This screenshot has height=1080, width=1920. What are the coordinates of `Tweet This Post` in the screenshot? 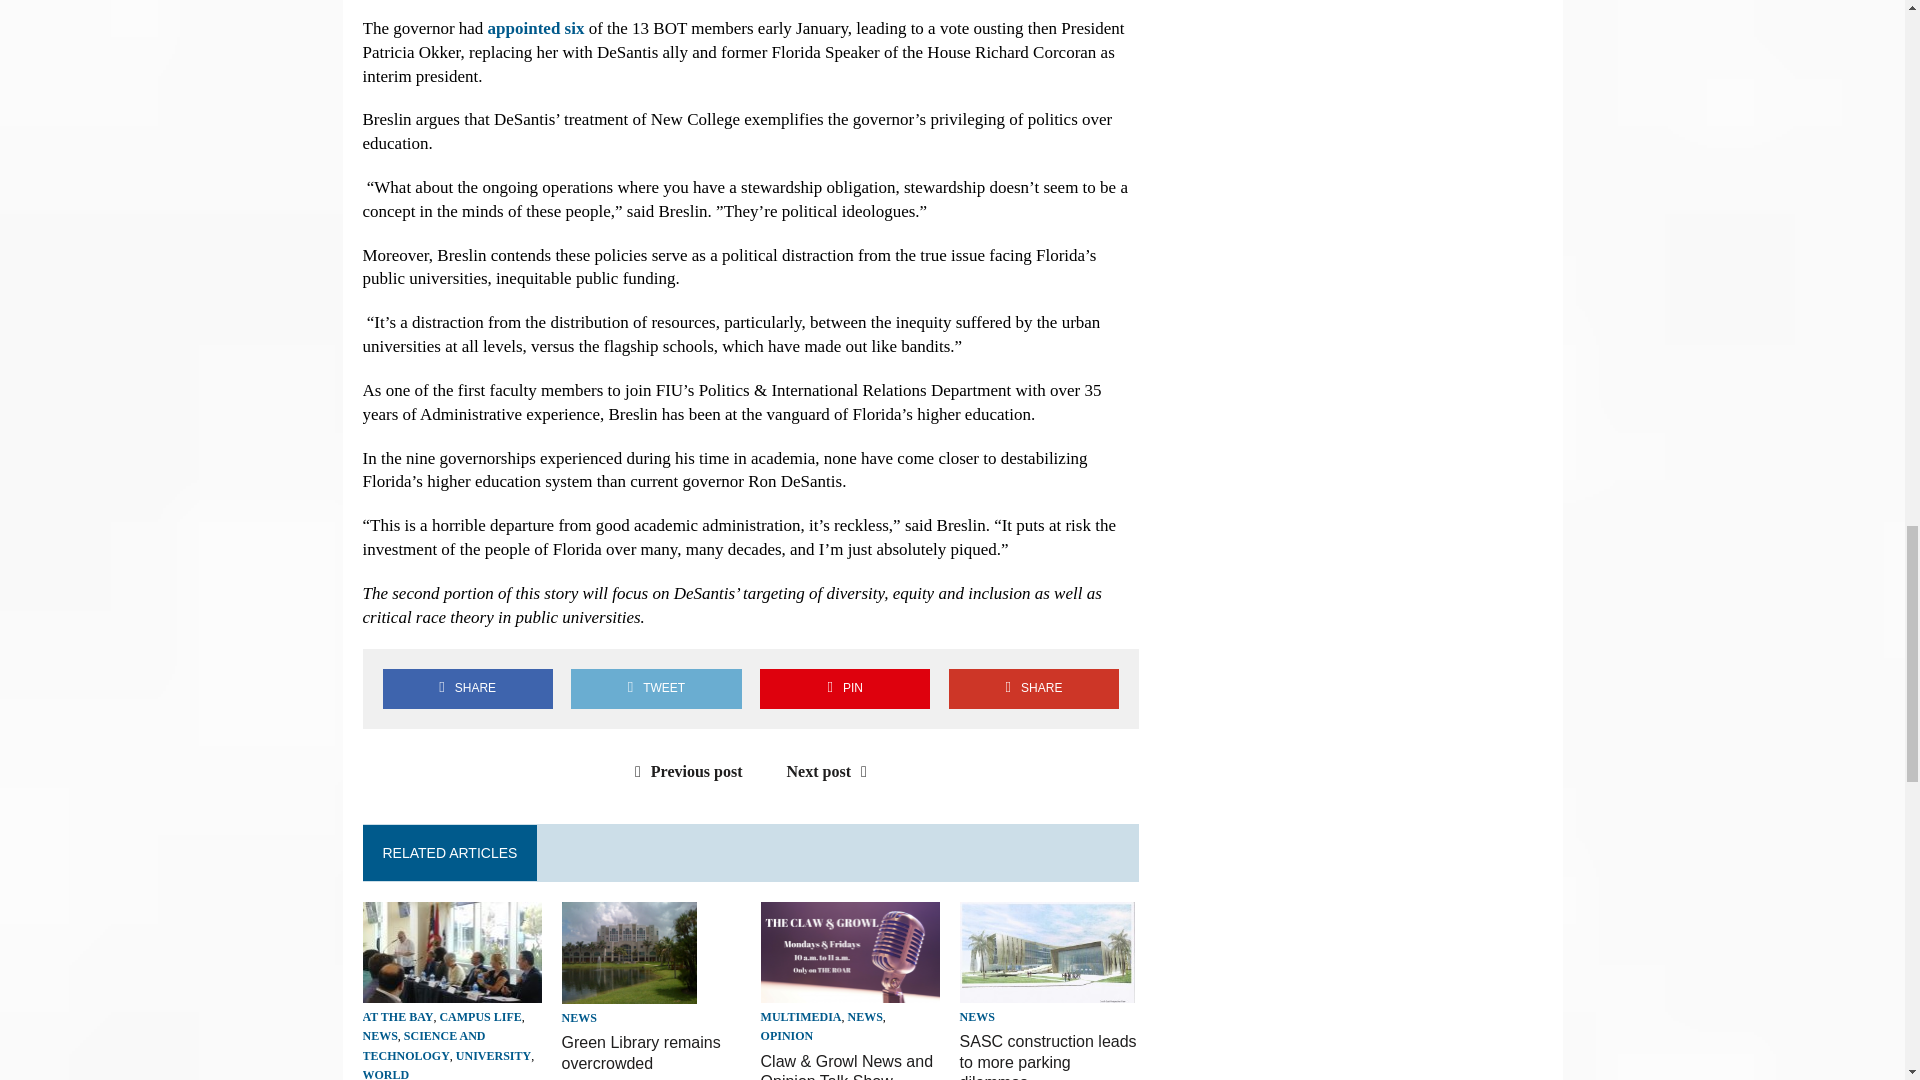 It's located at (656, 688).